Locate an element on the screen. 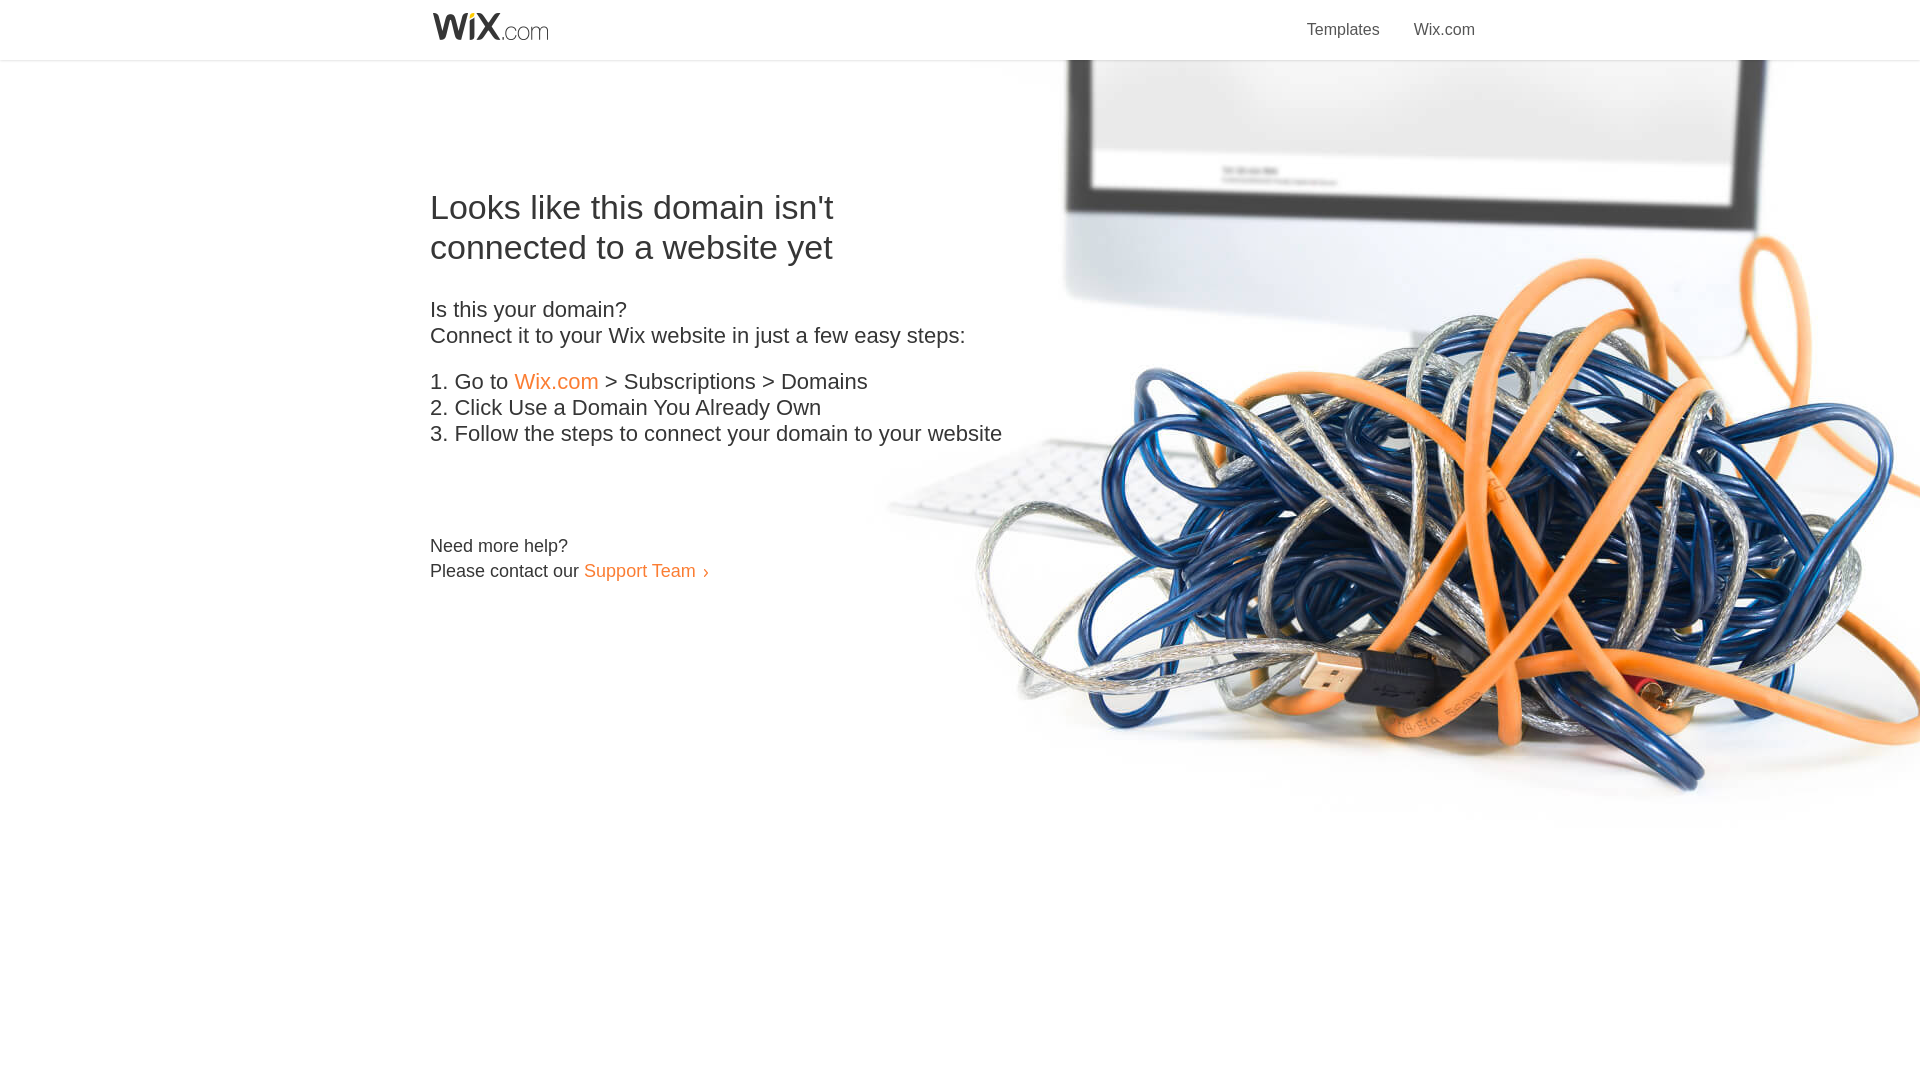 This screenshot has height=1080, width=1920. Wix.com is located at coordinates (556, 382).